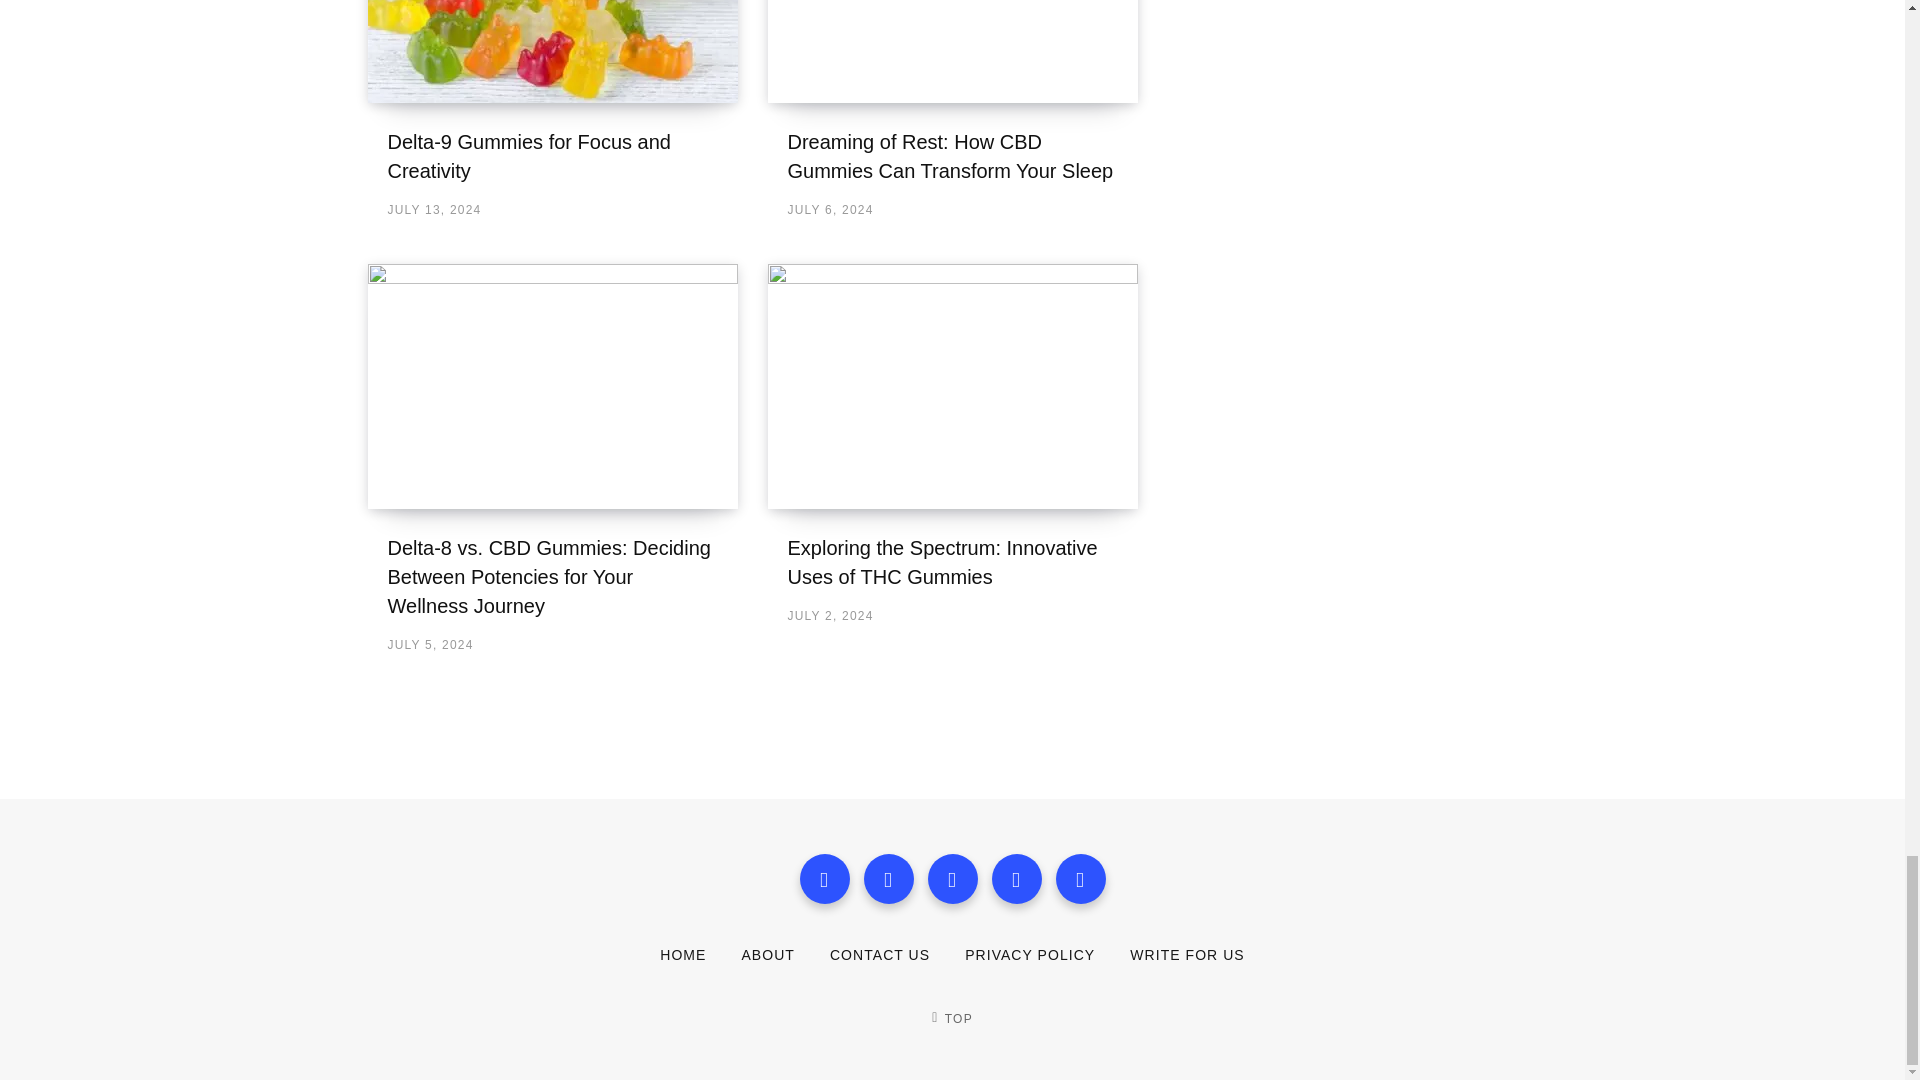 The width and height of the screenshot is (1920, 1080). What do you see at coordinates (950, 156) in the screenshot?
I see `Dreaming of Rest: How CBD Gummies Can Transform Your Sleep` at bounding box center [950, 156].